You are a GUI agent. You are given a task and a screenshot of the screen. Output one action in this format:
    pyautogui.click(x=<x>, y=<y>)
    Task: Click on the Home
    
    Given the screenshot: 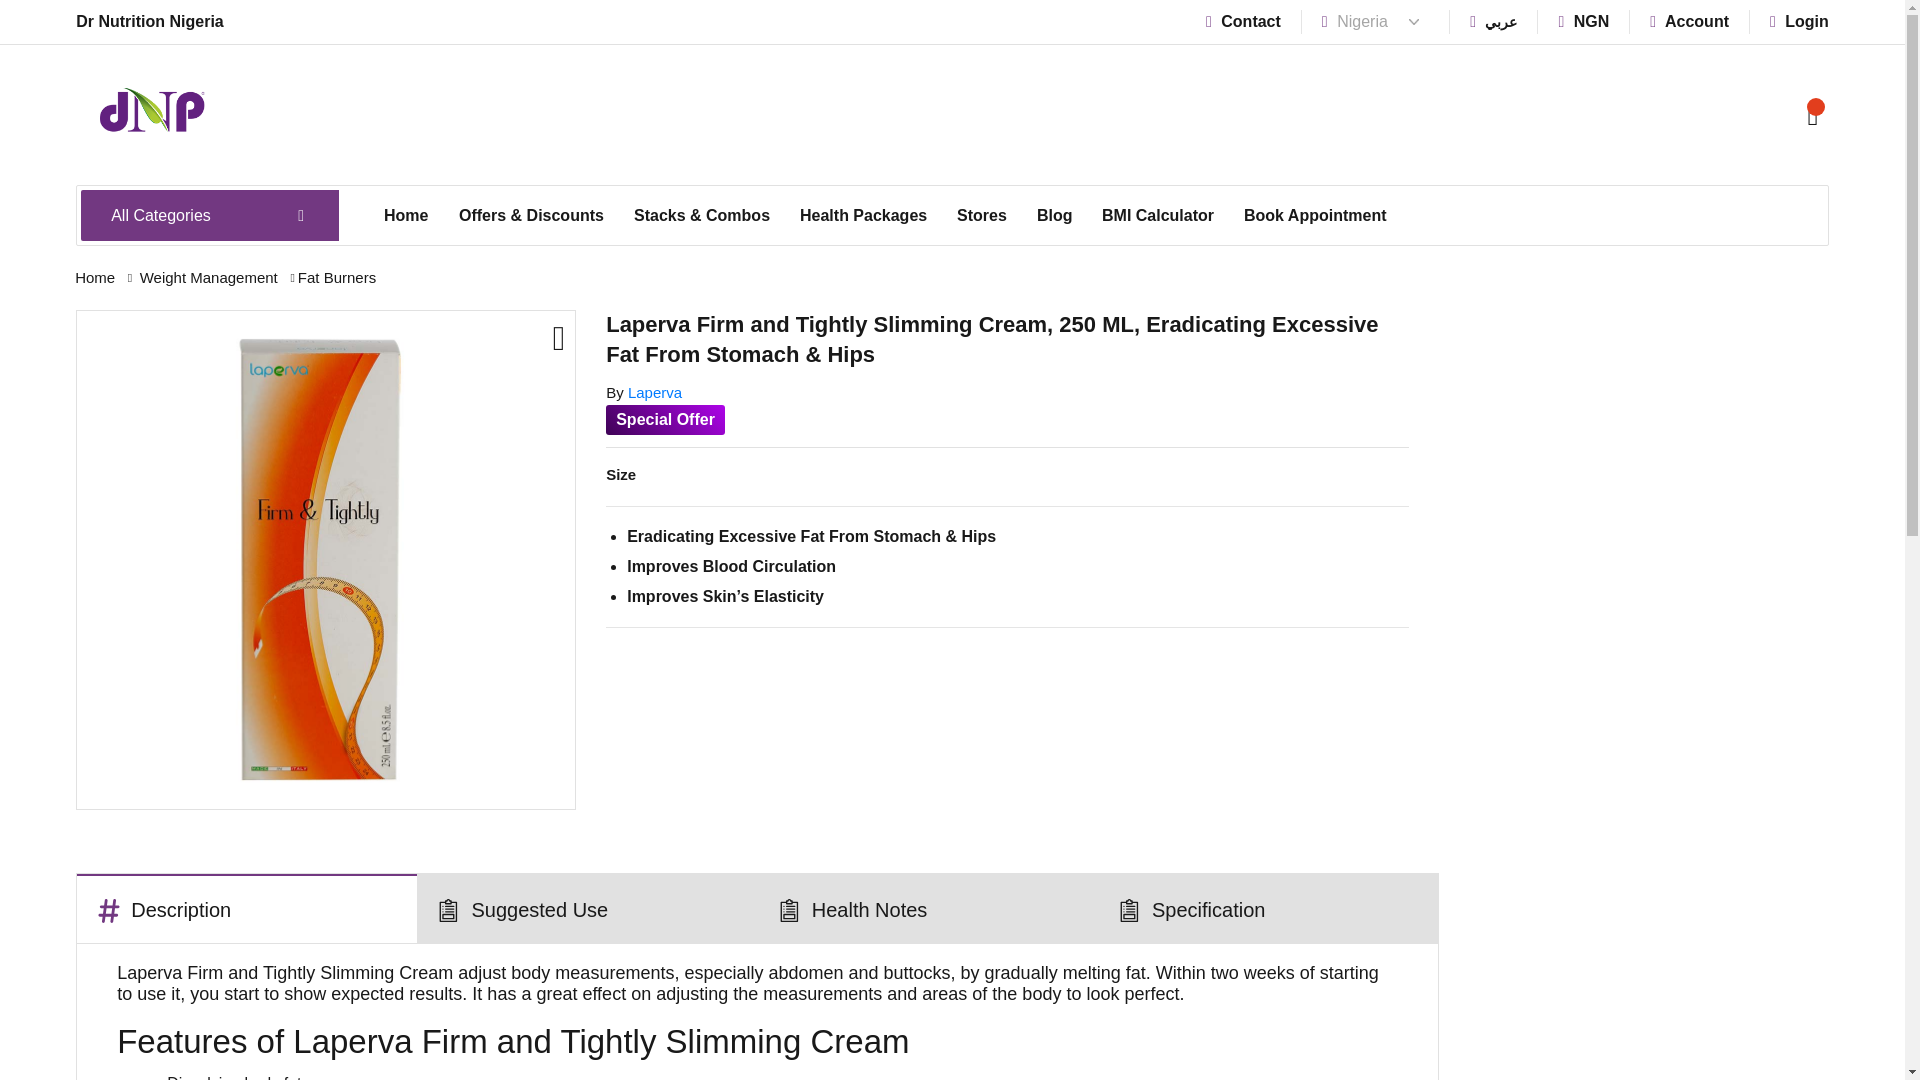 What is the action you would take?
    pyautogui.click(x=406, y=216)
    